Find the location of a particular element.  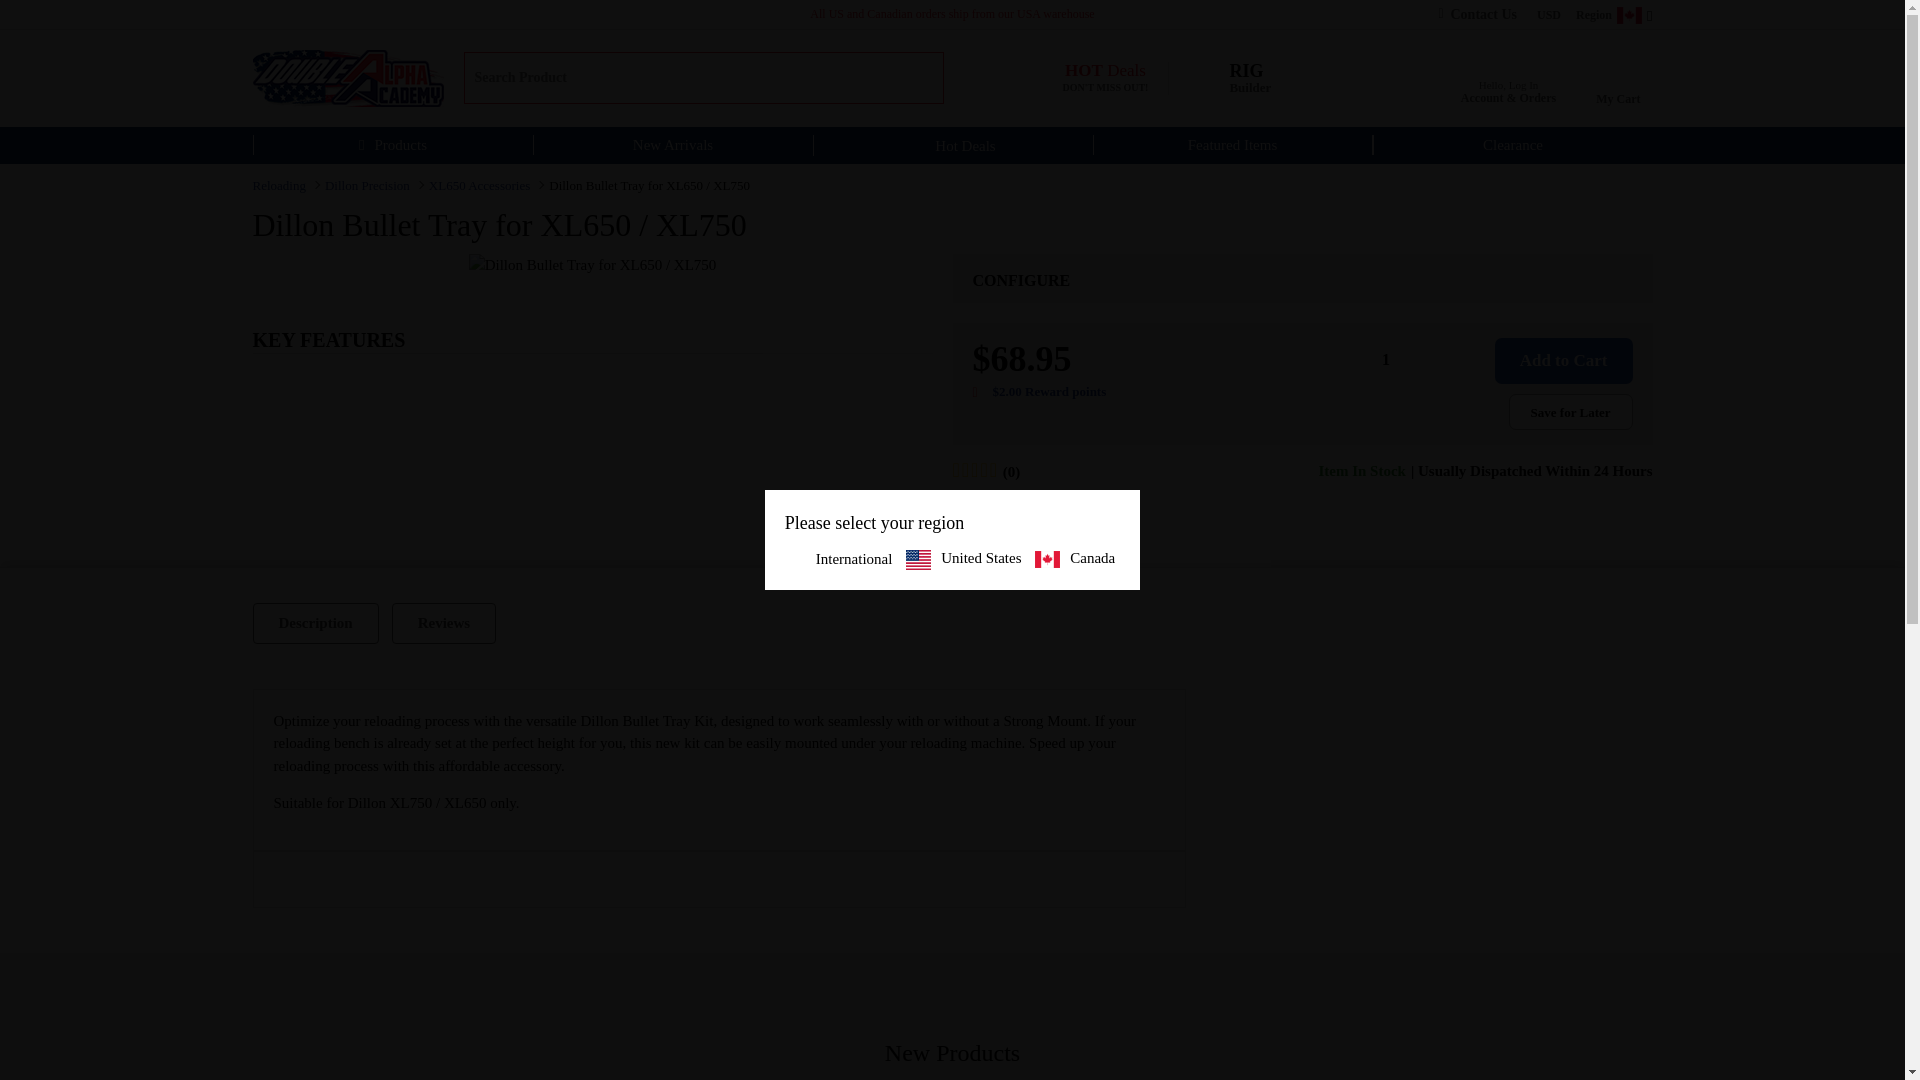

Products is located at coordinates (1074, 558).